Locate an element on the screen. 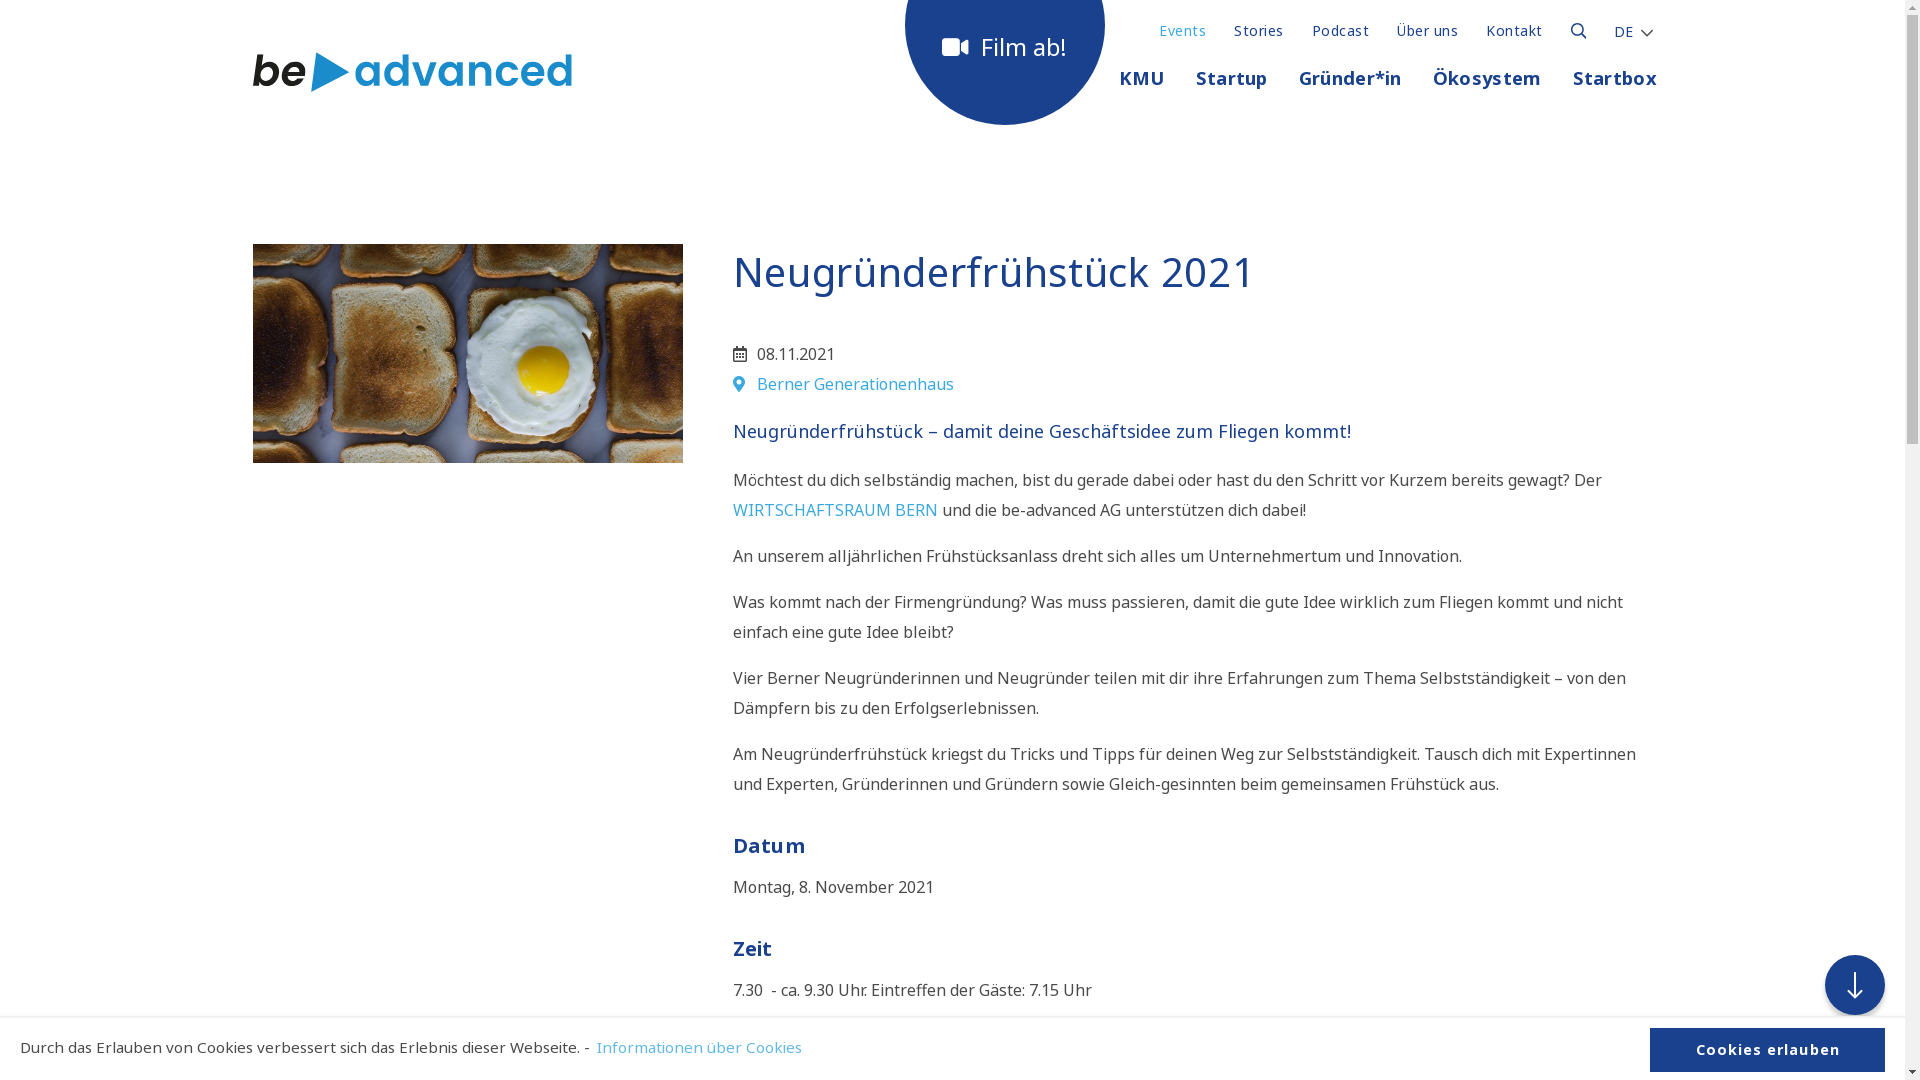 This screenshot has height=1080, width=1920. DE is located at coordinates (1626, 30).